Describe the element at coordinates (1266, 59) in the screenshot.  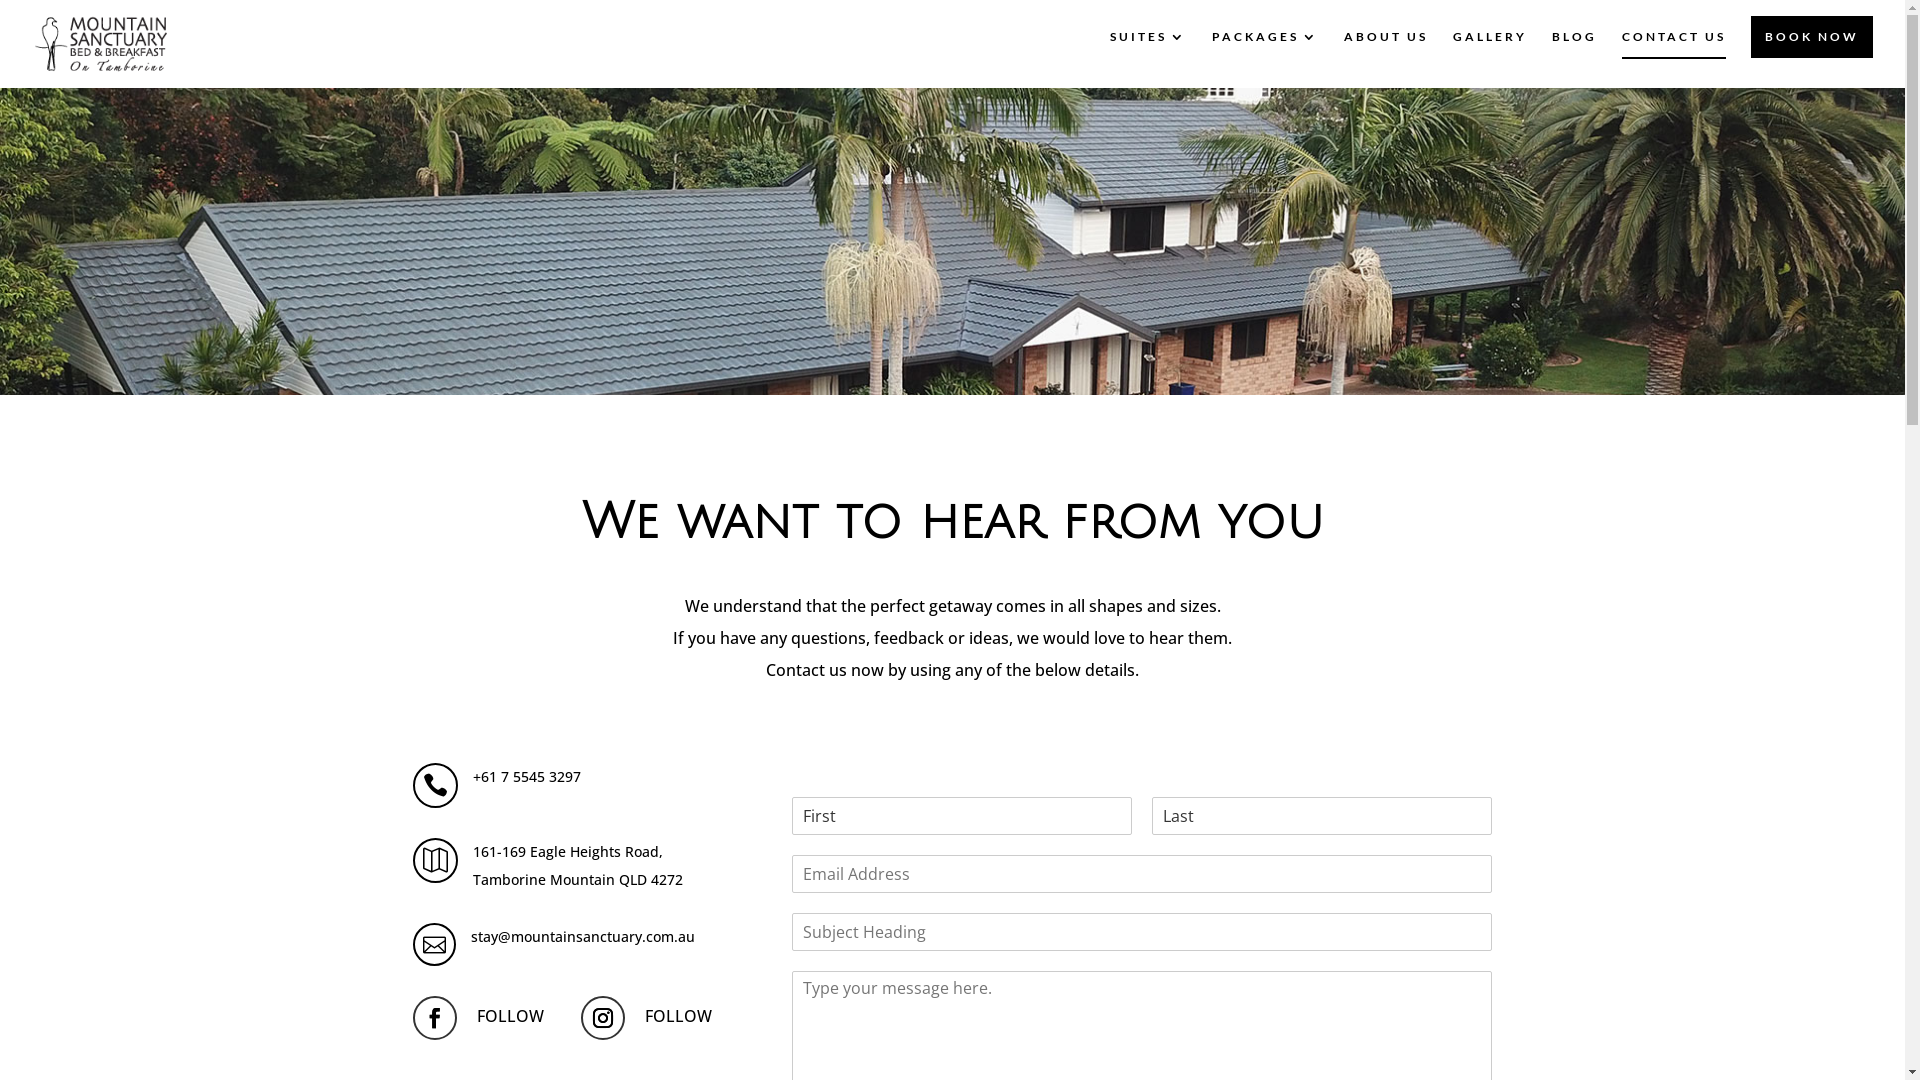
I see `PACKAGES` at that location.